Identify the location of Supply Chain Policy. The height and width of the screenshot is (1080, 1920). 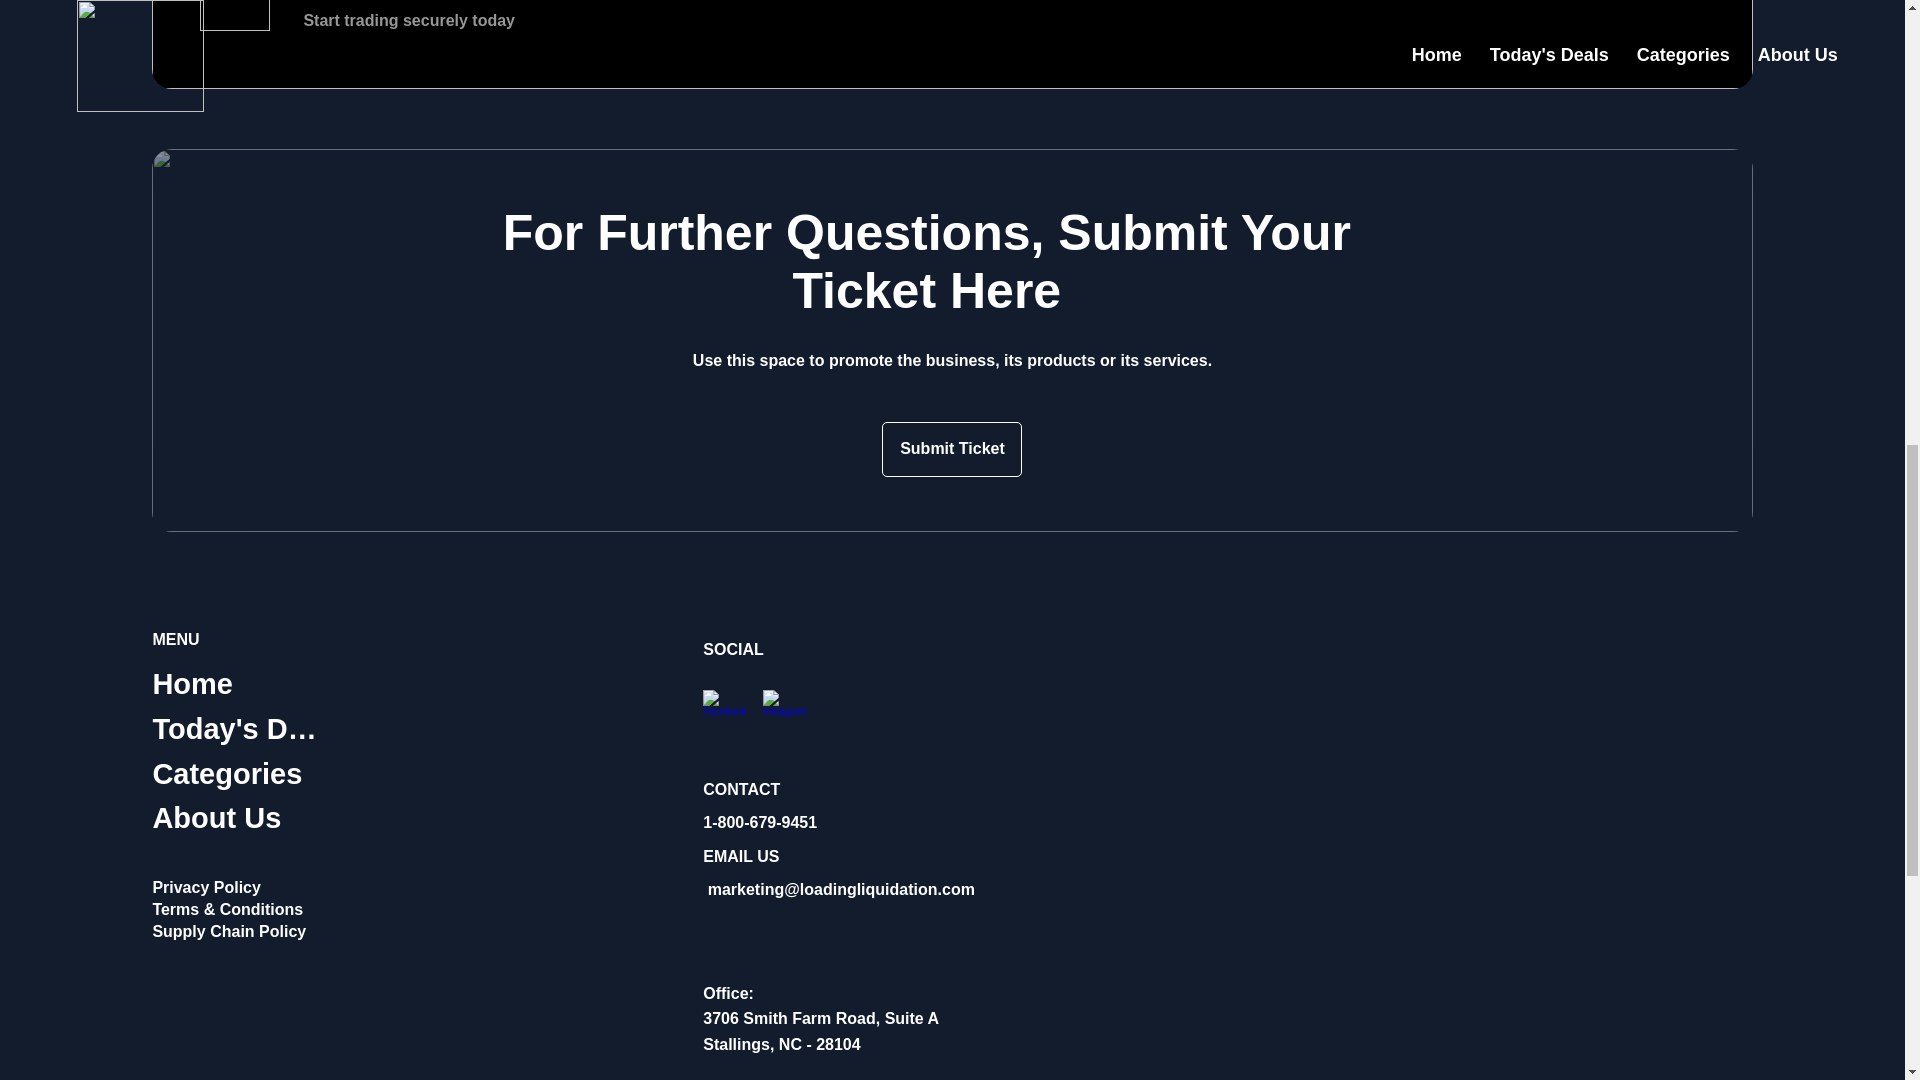
(228, 931).